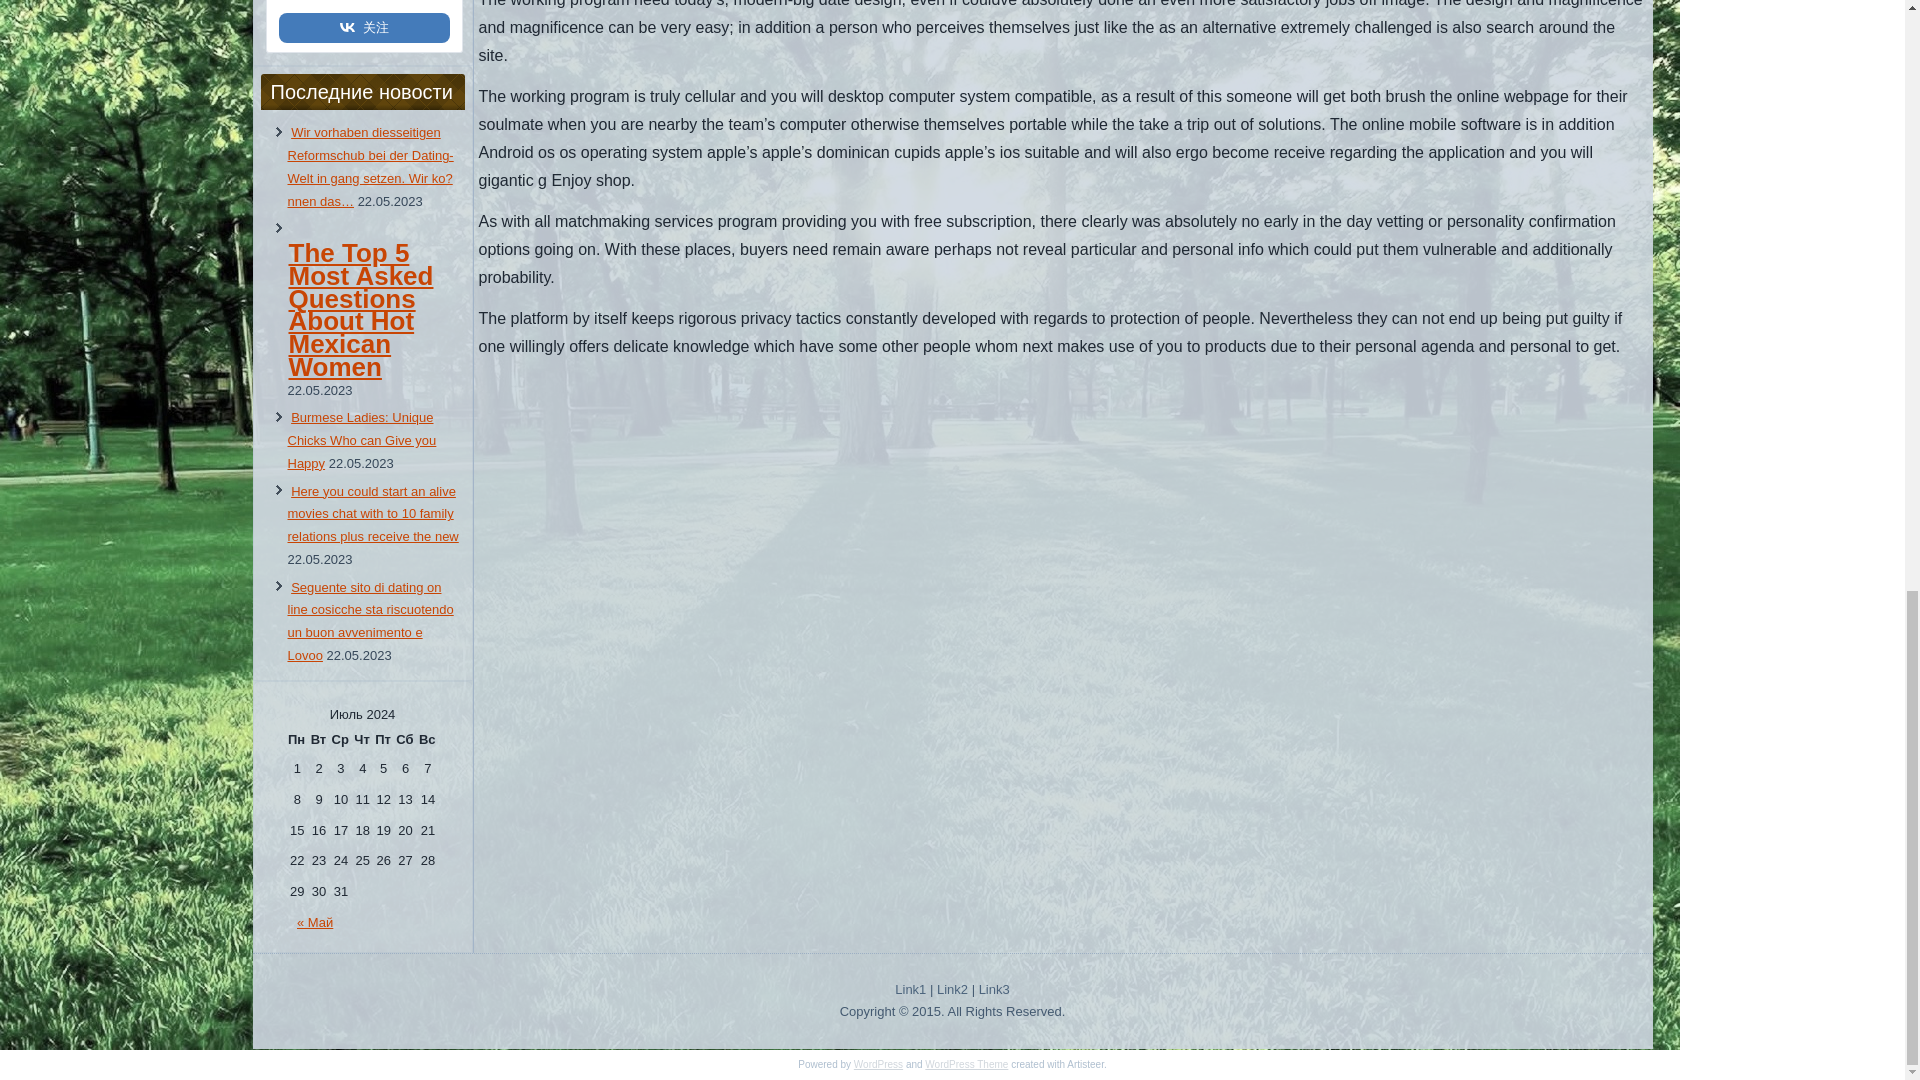  I want to click on The Top 5 Most Asked Questions About Hot Mexican Women, so click(374, 329).